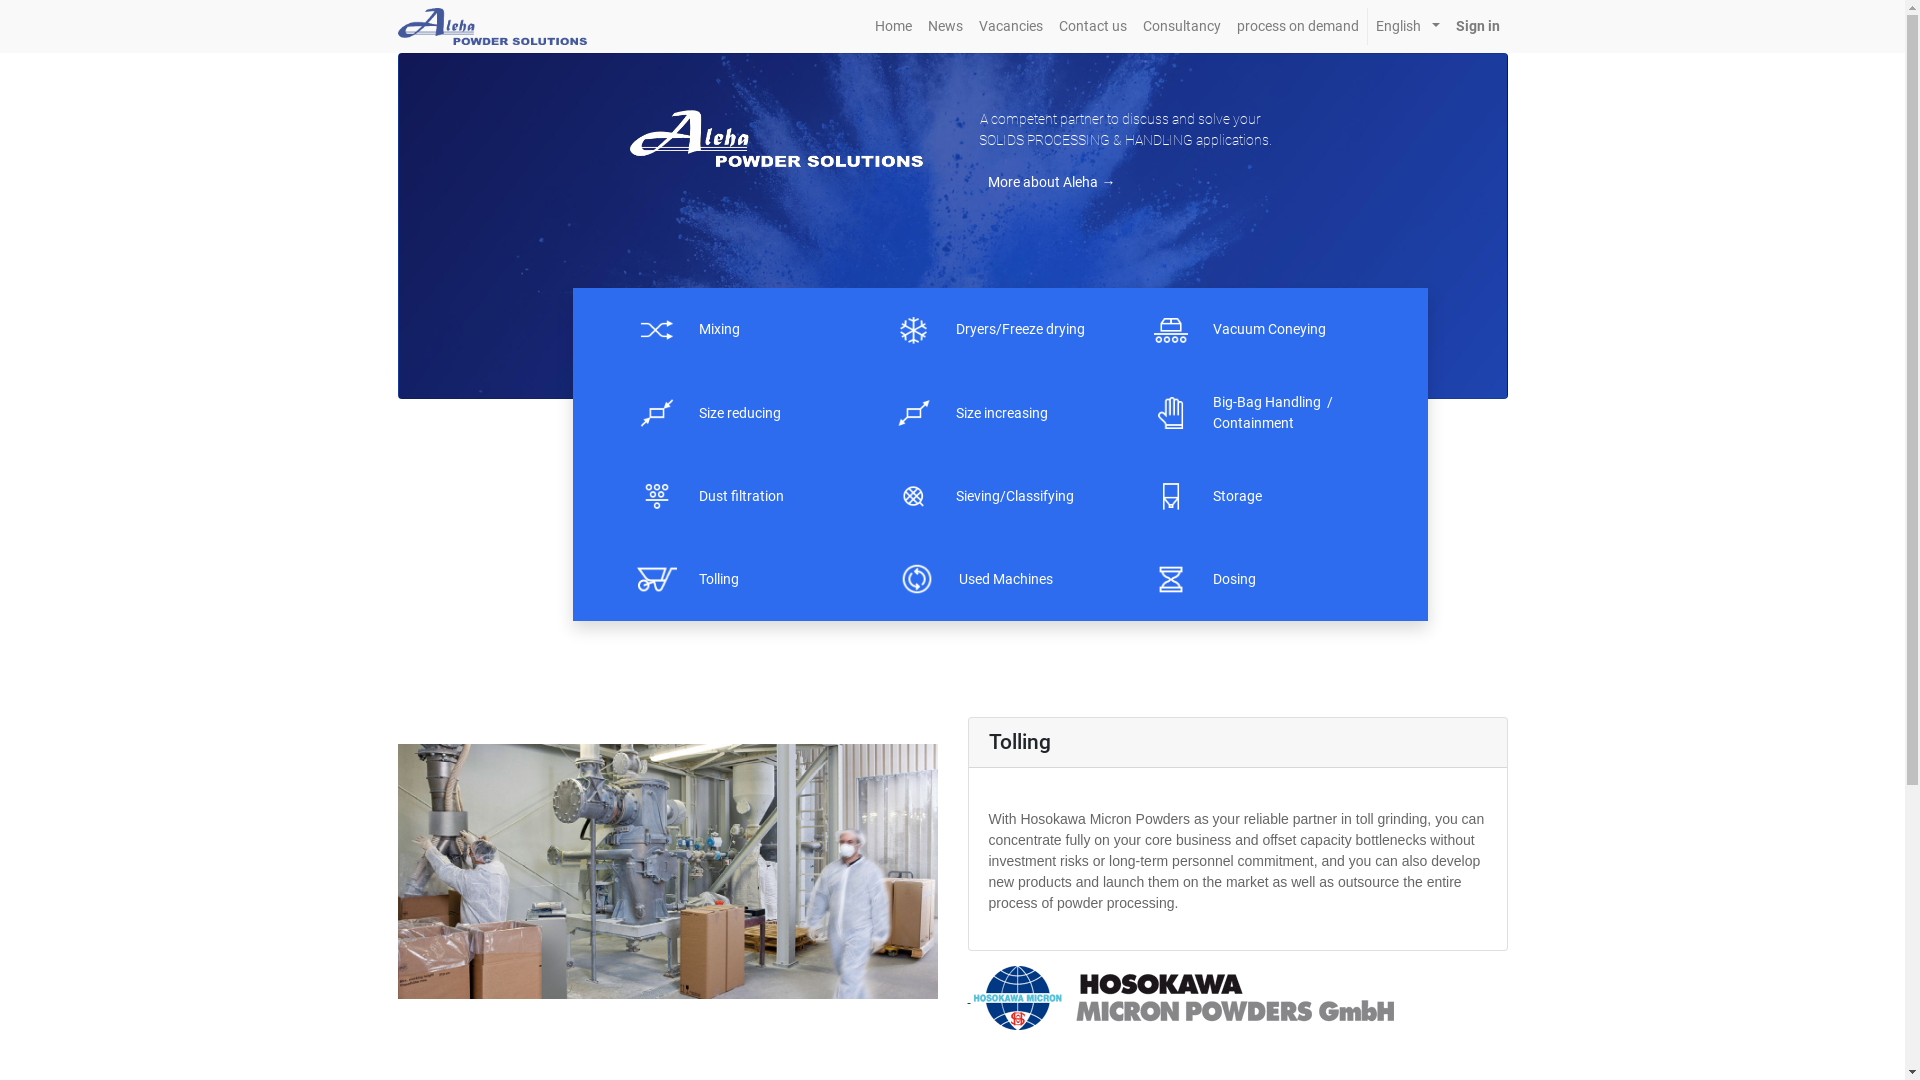  Describe the element at coordinates (1234, 580) in the screenshot. I see `Dosing` at that location.